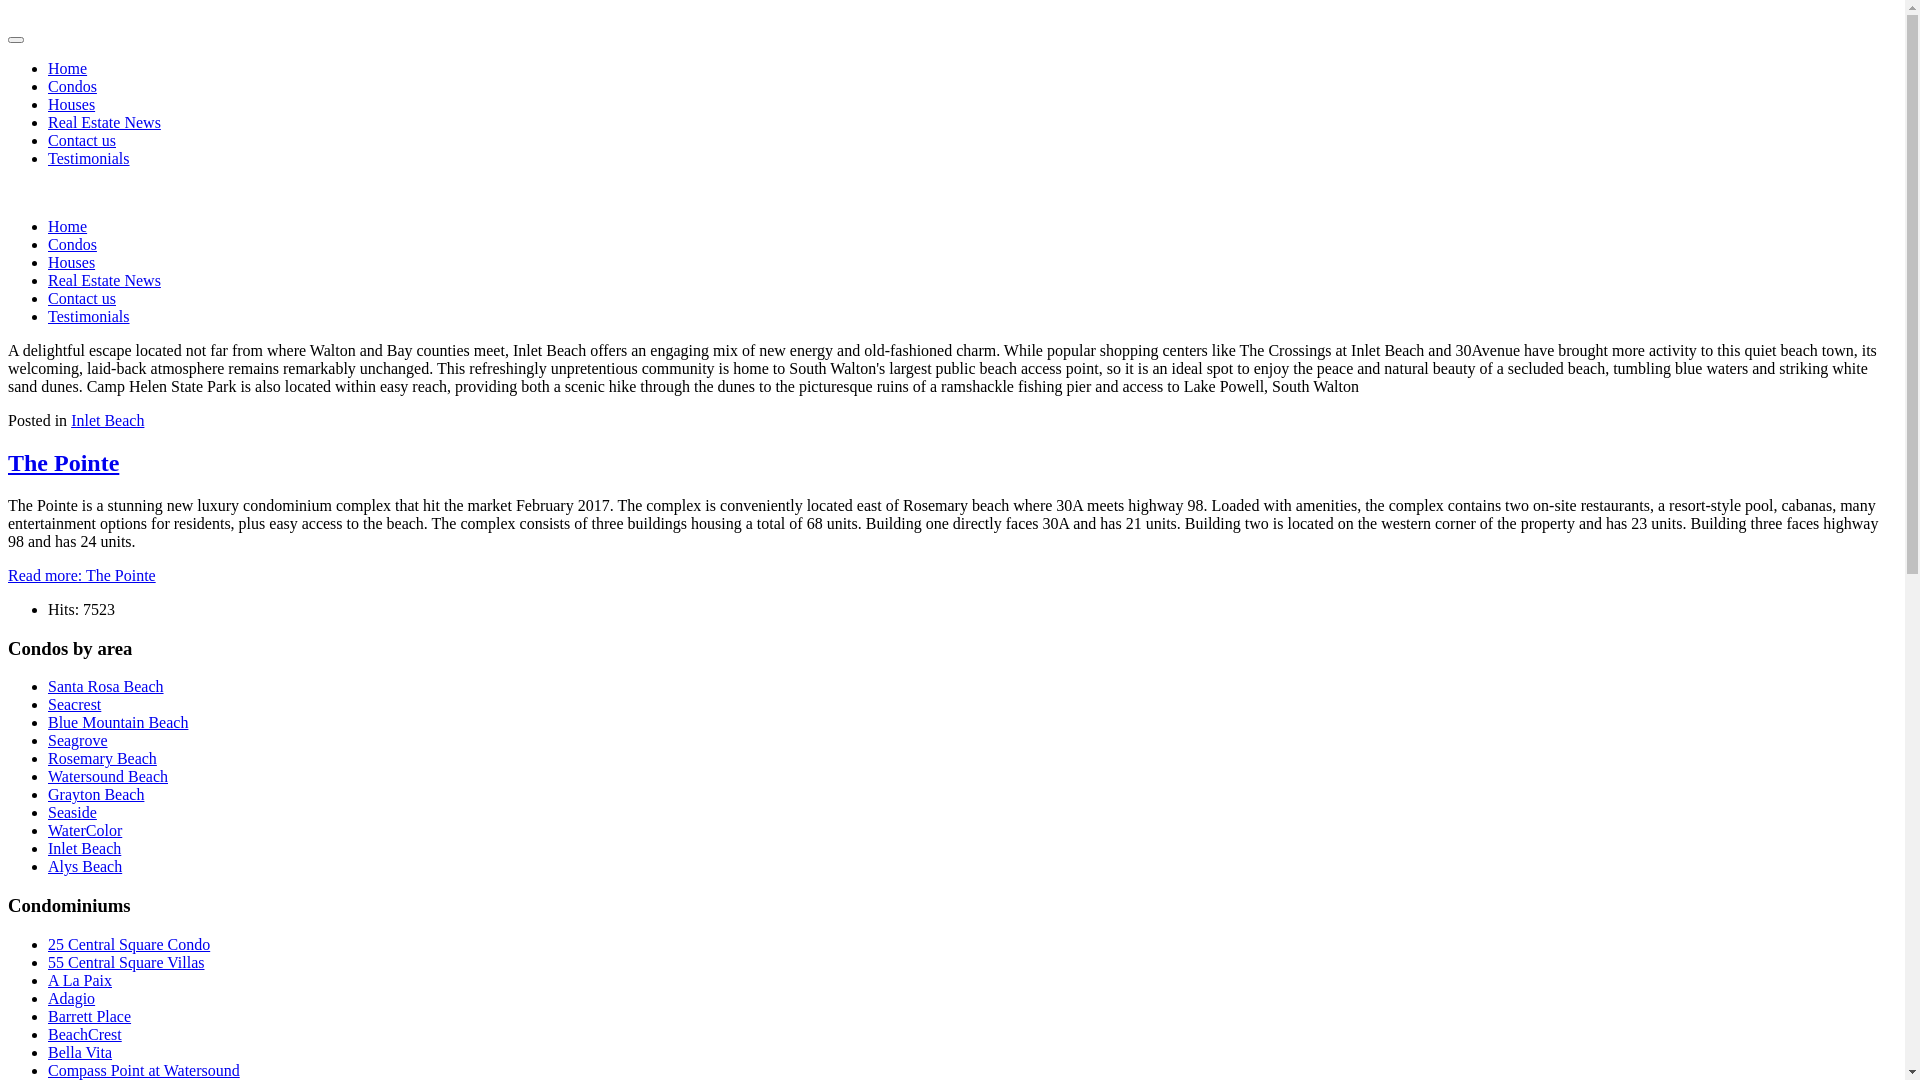 The height and width of the screenshot is (1080, 1920). I want to click on WaterColor, so click(85, 830).